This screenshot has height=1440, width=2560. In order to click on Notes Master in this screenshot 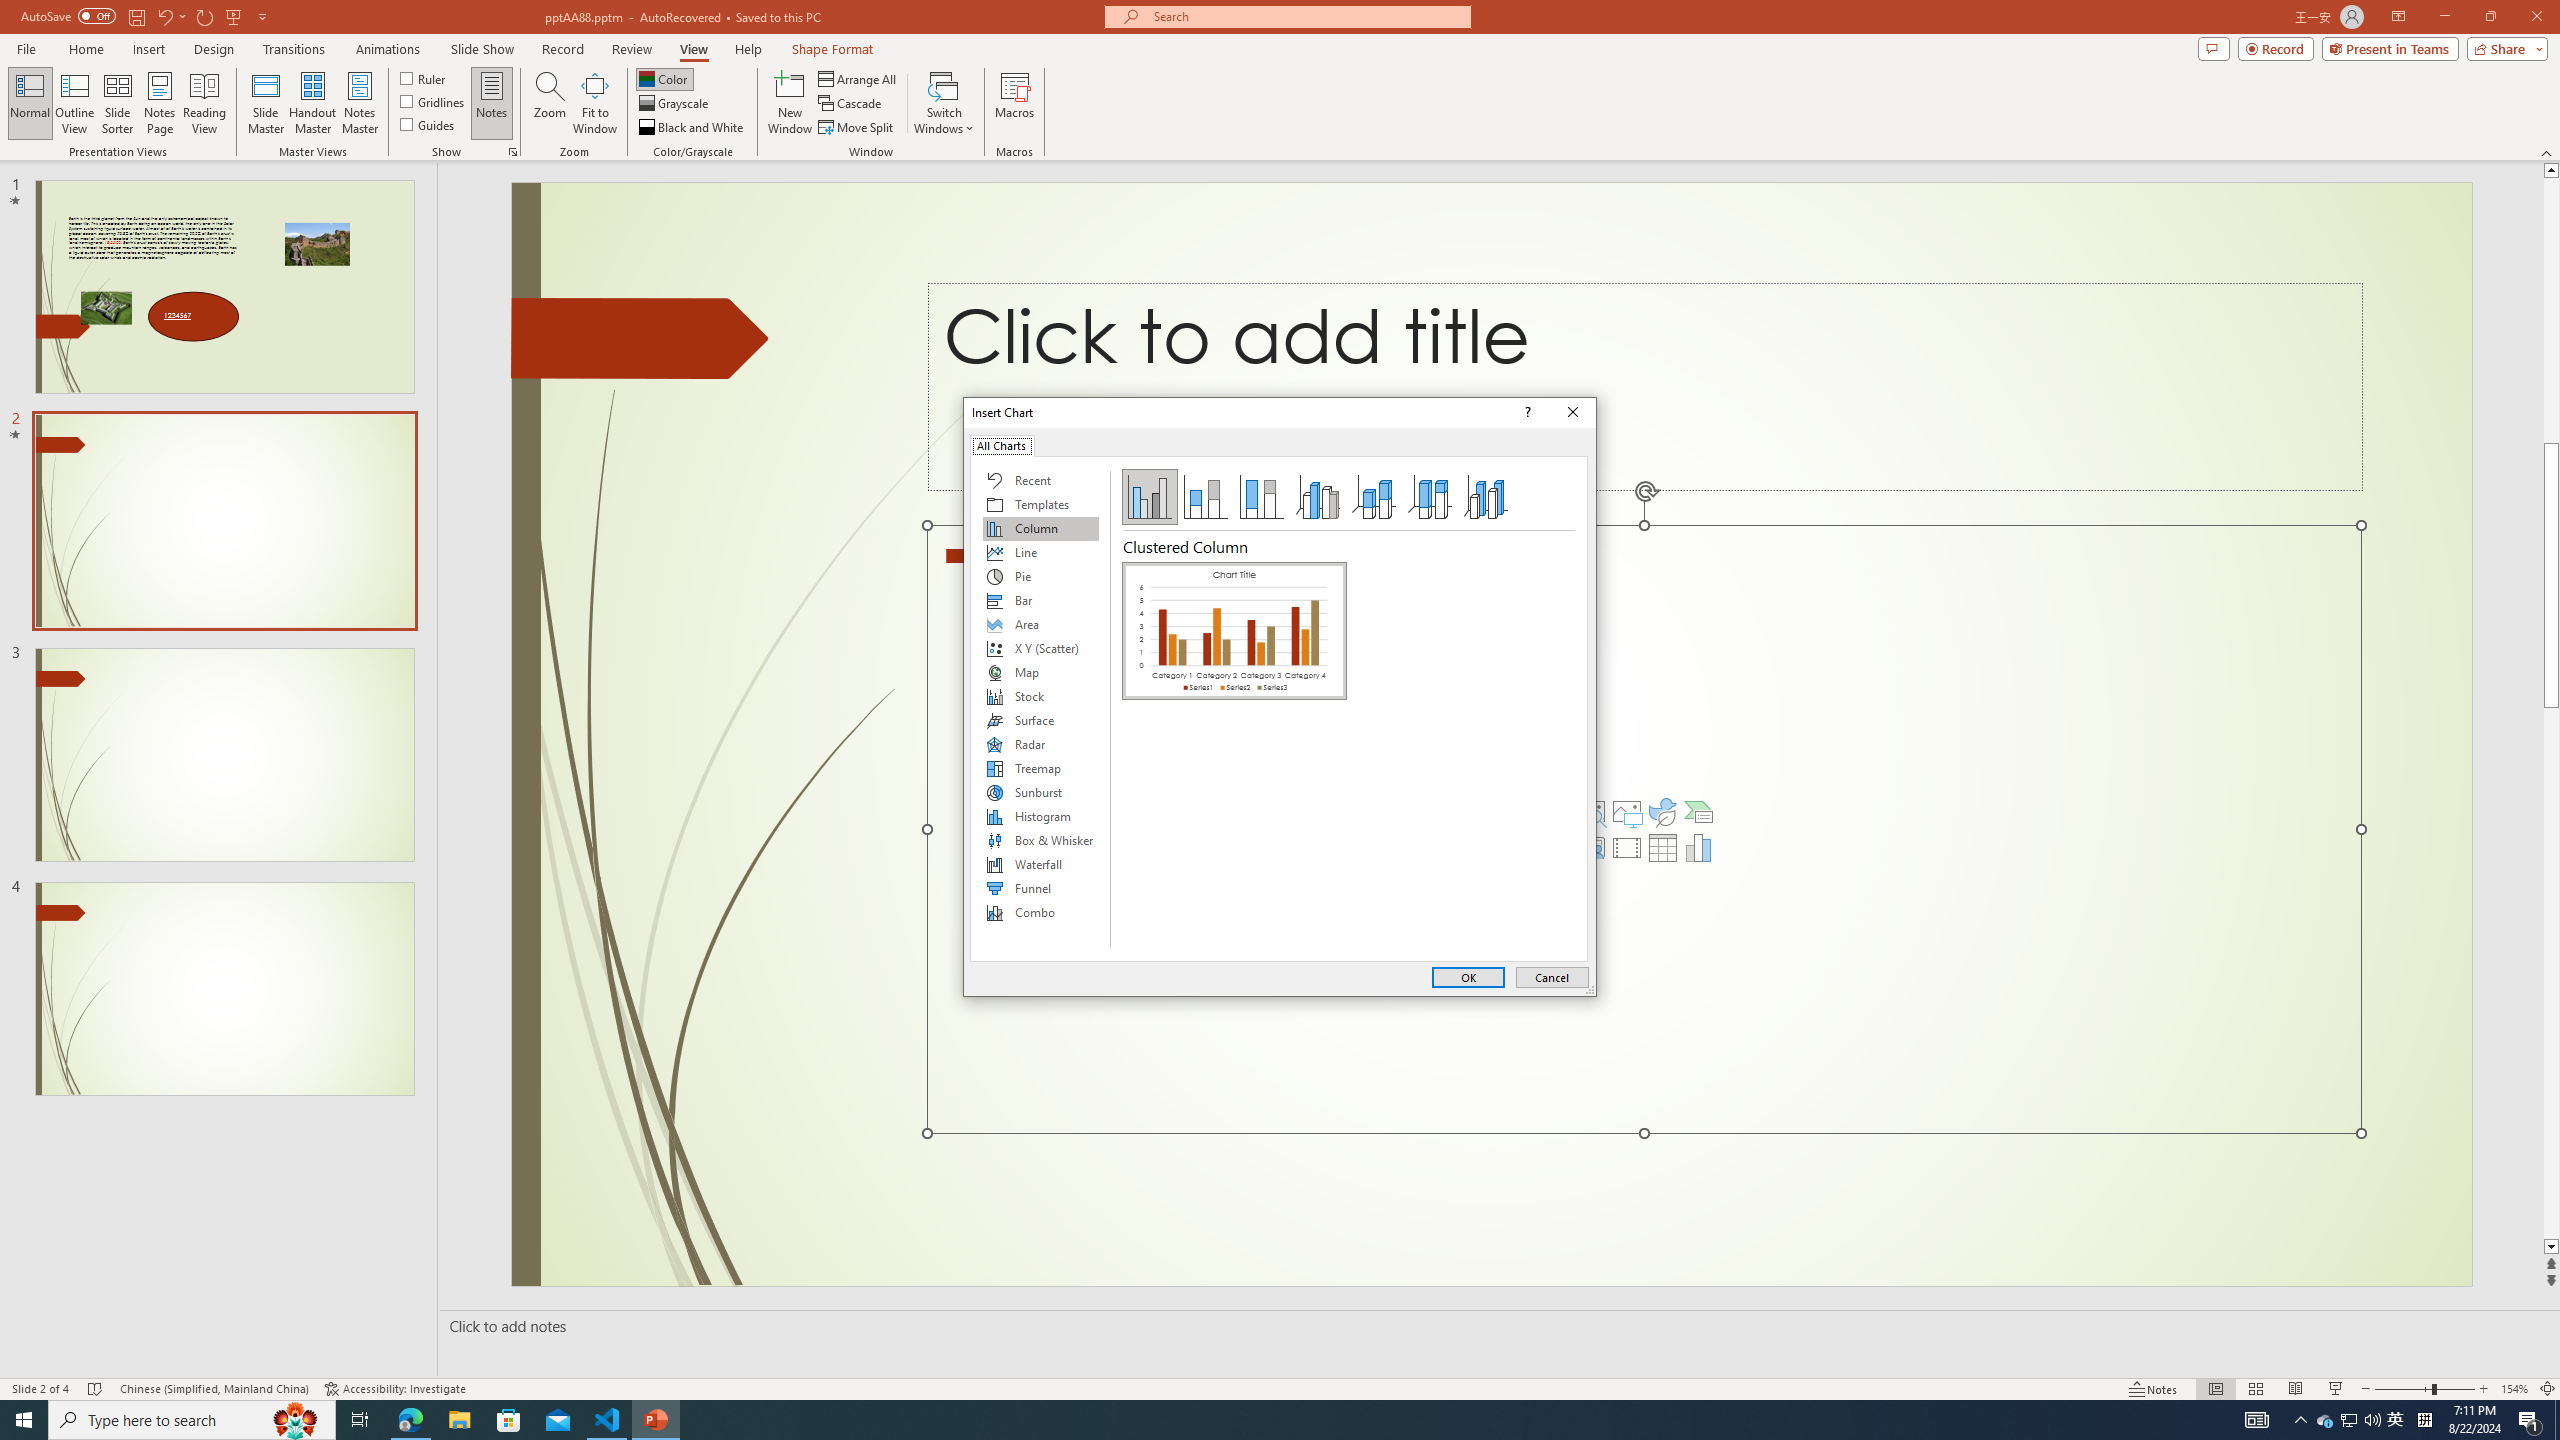, I will do `click(359, 103)`.